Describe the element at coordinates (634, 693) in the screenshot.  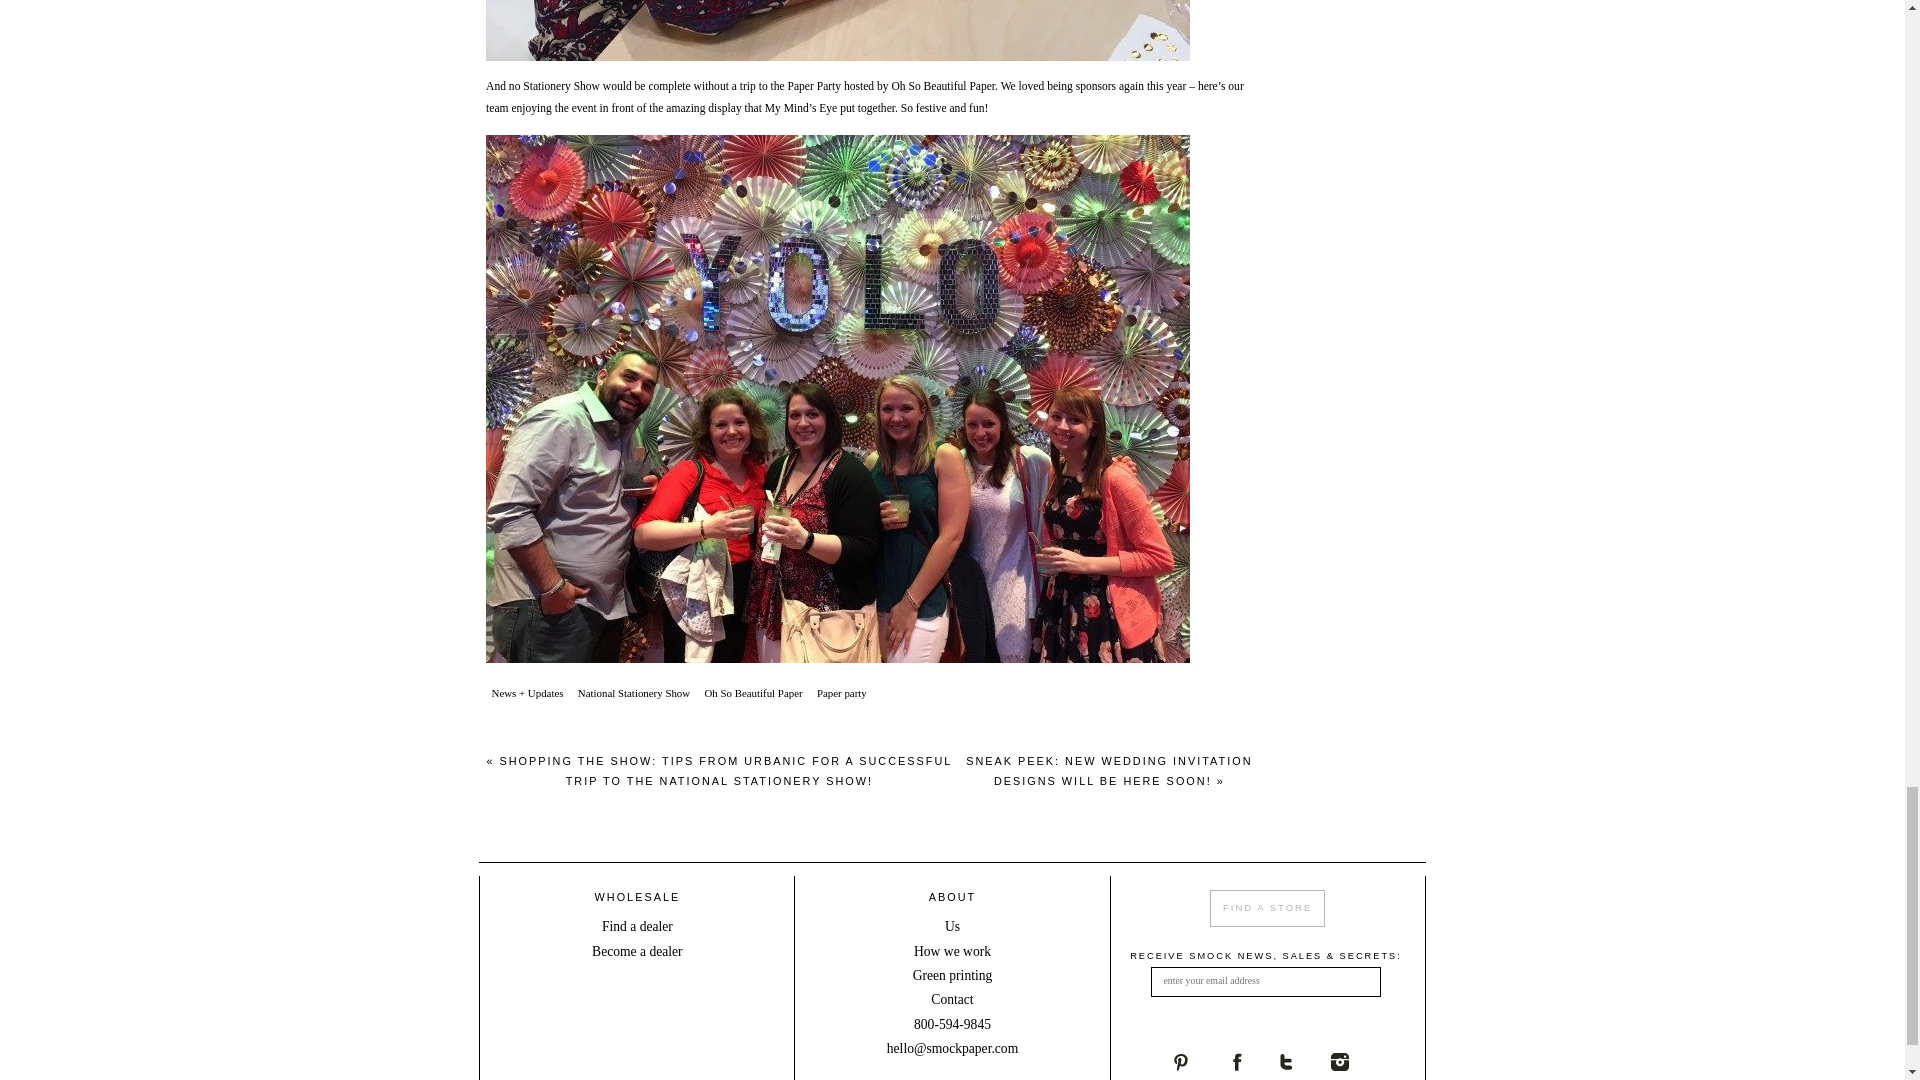
I see `National Stationery Show` at that location.